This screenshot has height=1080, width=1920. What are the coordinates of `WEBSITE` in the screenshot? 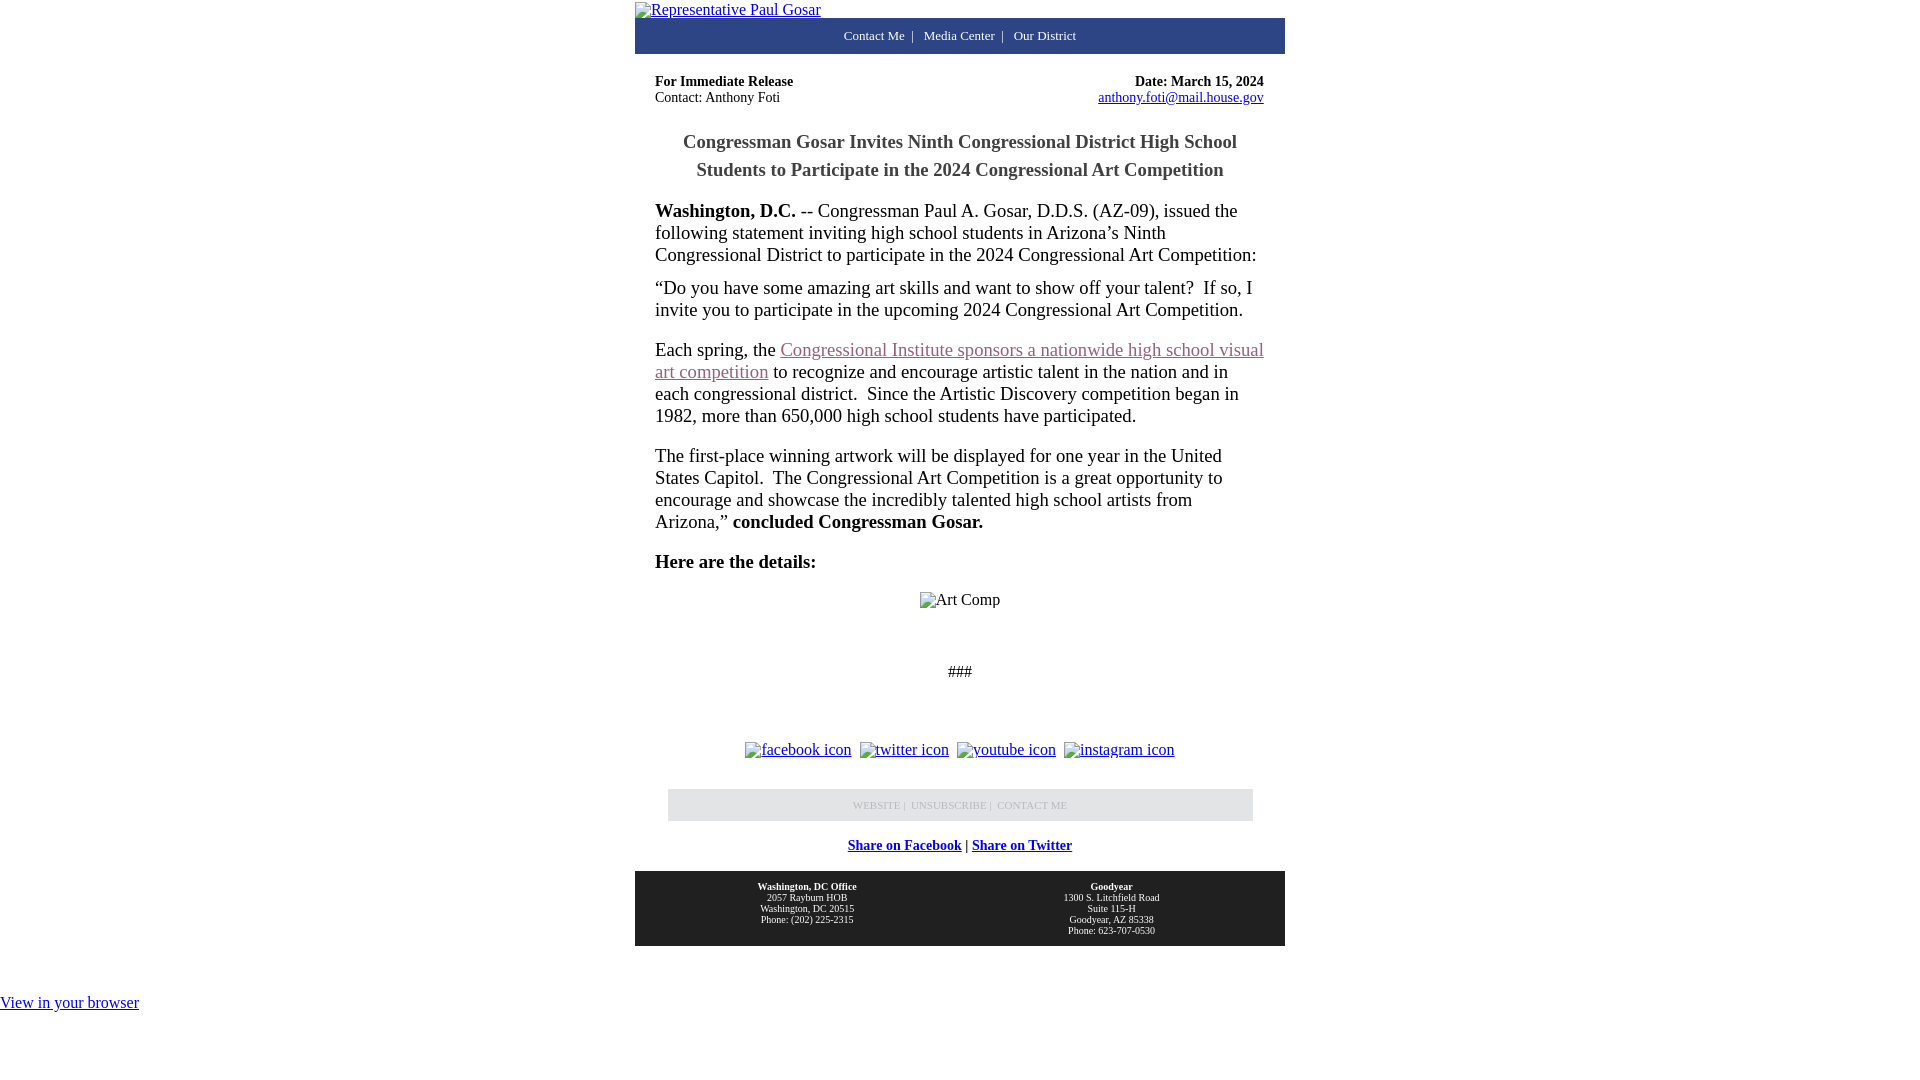 It's located at (876, 805).